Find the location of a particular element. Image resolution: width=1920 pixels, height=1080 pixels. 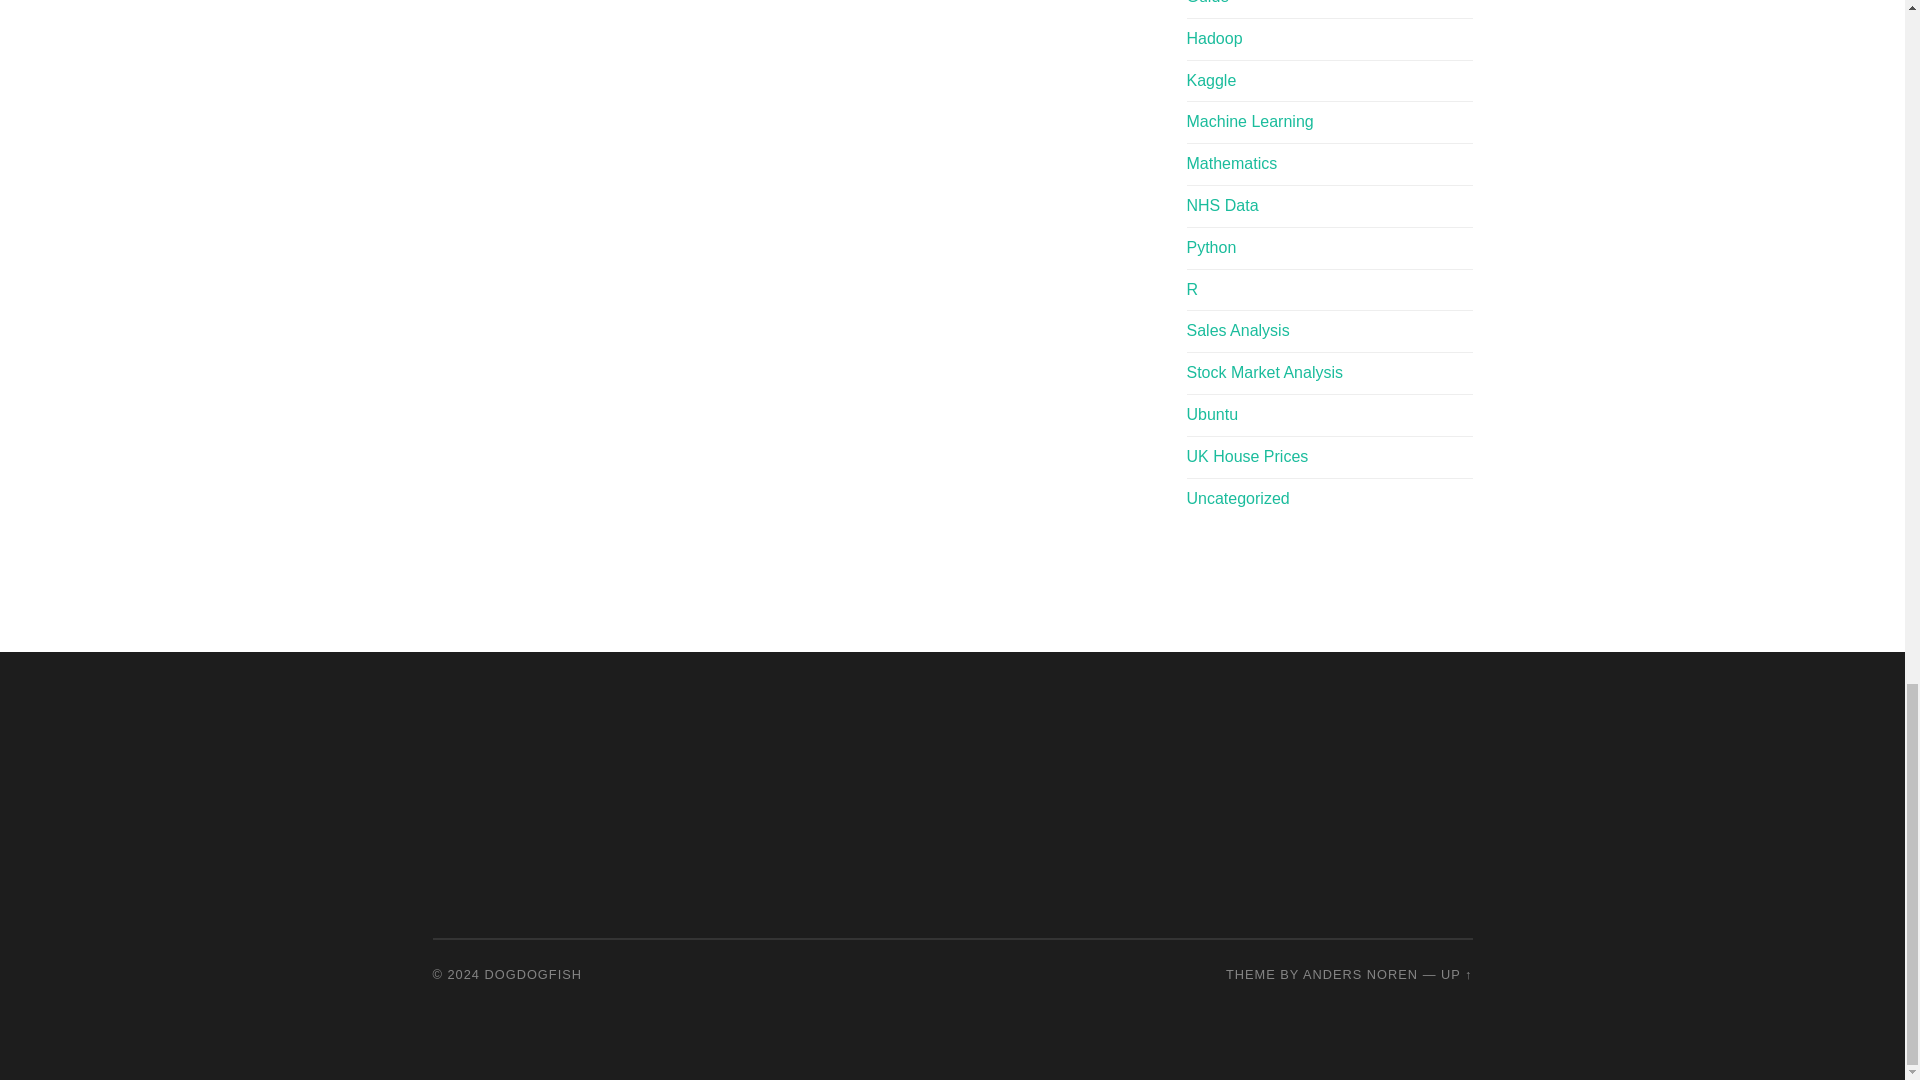

Mathematics is located at coordinates (1231, 163).